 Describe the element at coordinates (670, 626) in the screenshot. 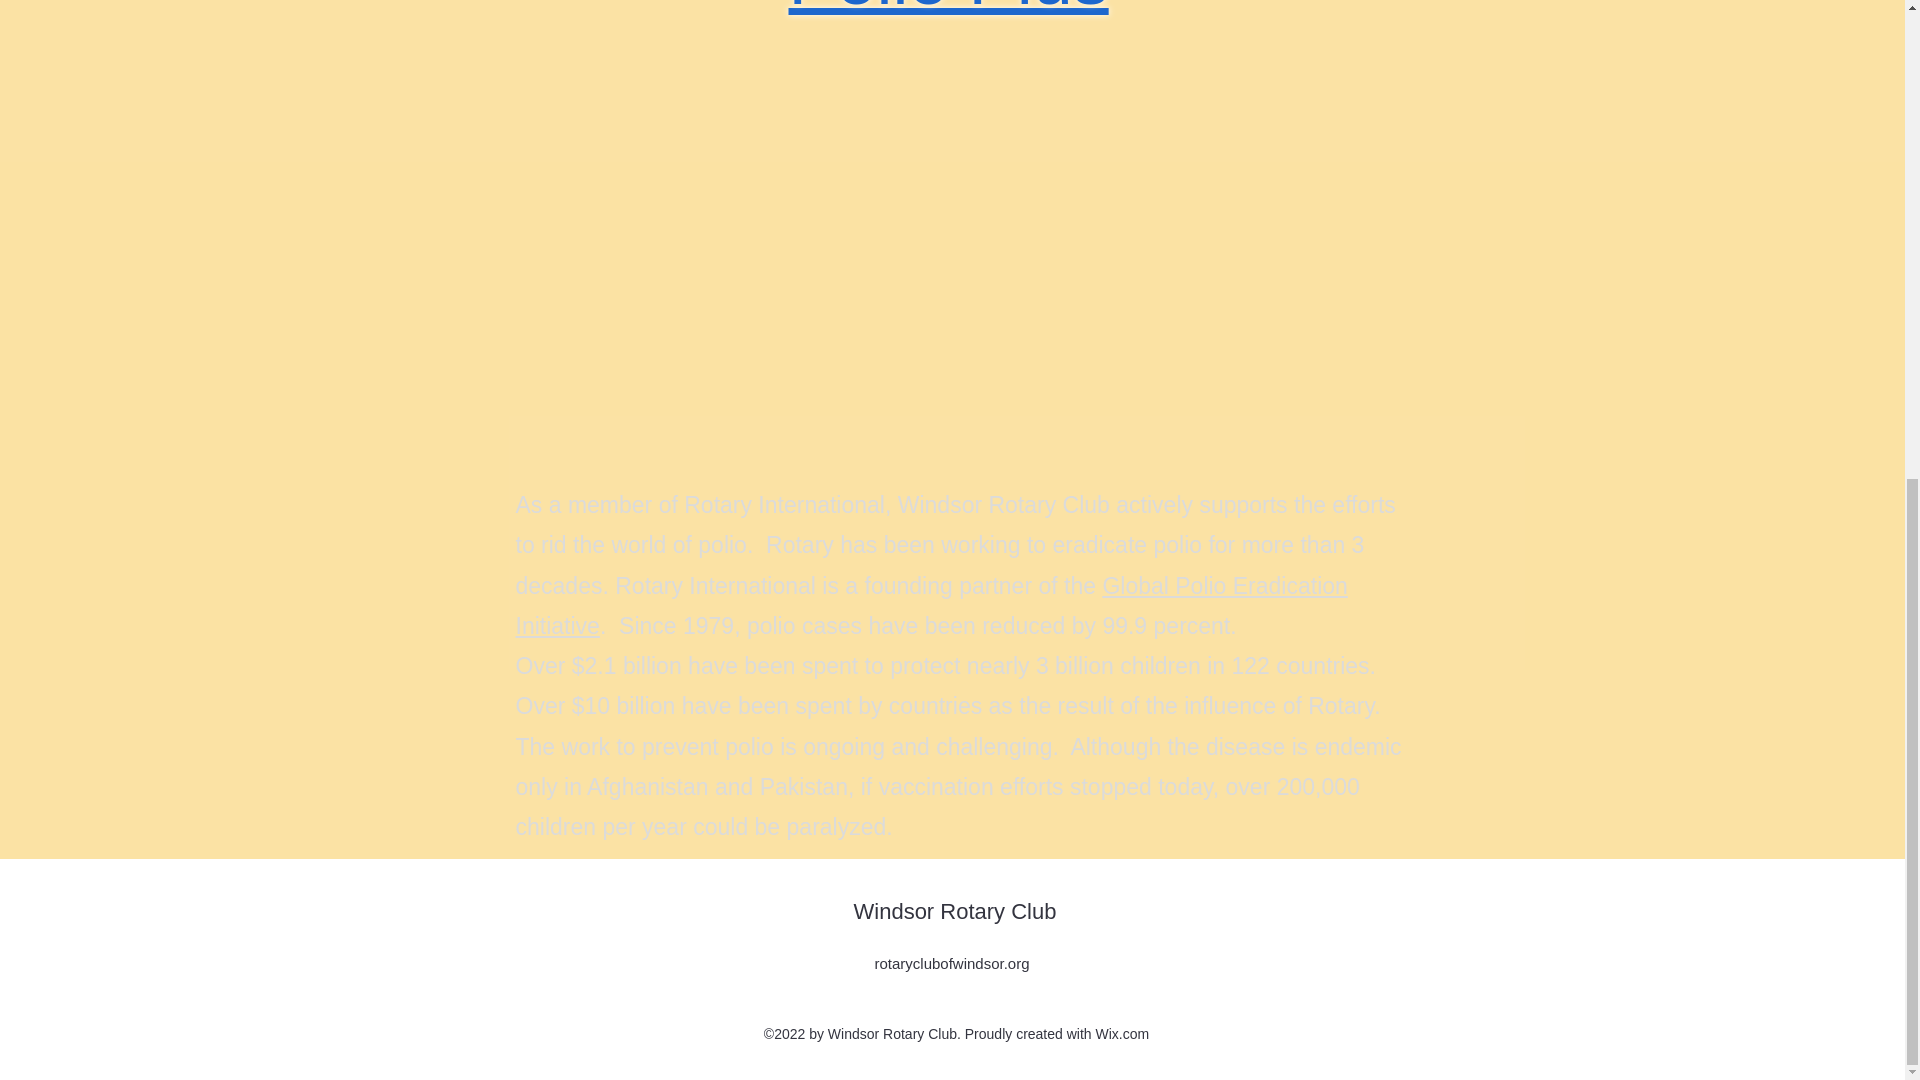

I see `.  Since 1979,` at that location.